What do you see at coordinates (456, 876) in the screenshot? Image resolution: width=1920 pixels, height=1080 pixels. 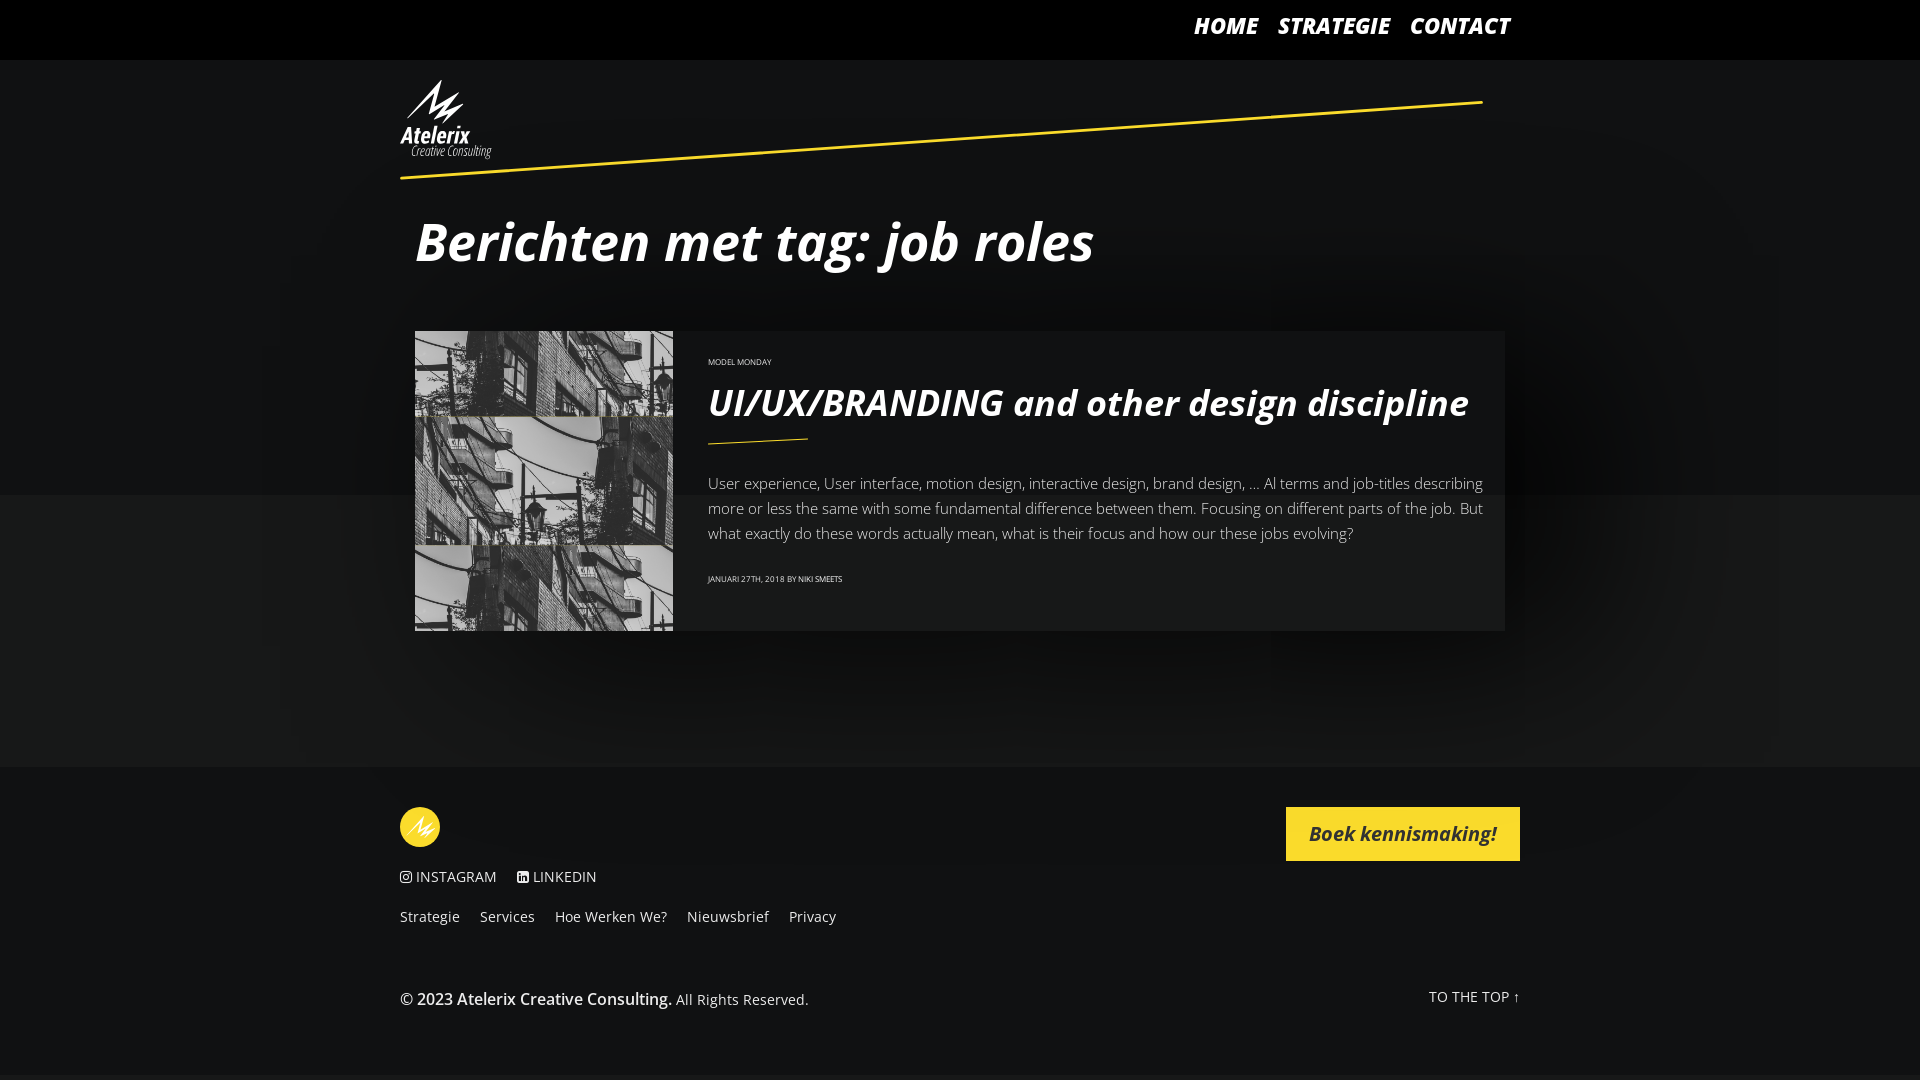 I see `INSTAGRAM` at bounding box center [456, 876].